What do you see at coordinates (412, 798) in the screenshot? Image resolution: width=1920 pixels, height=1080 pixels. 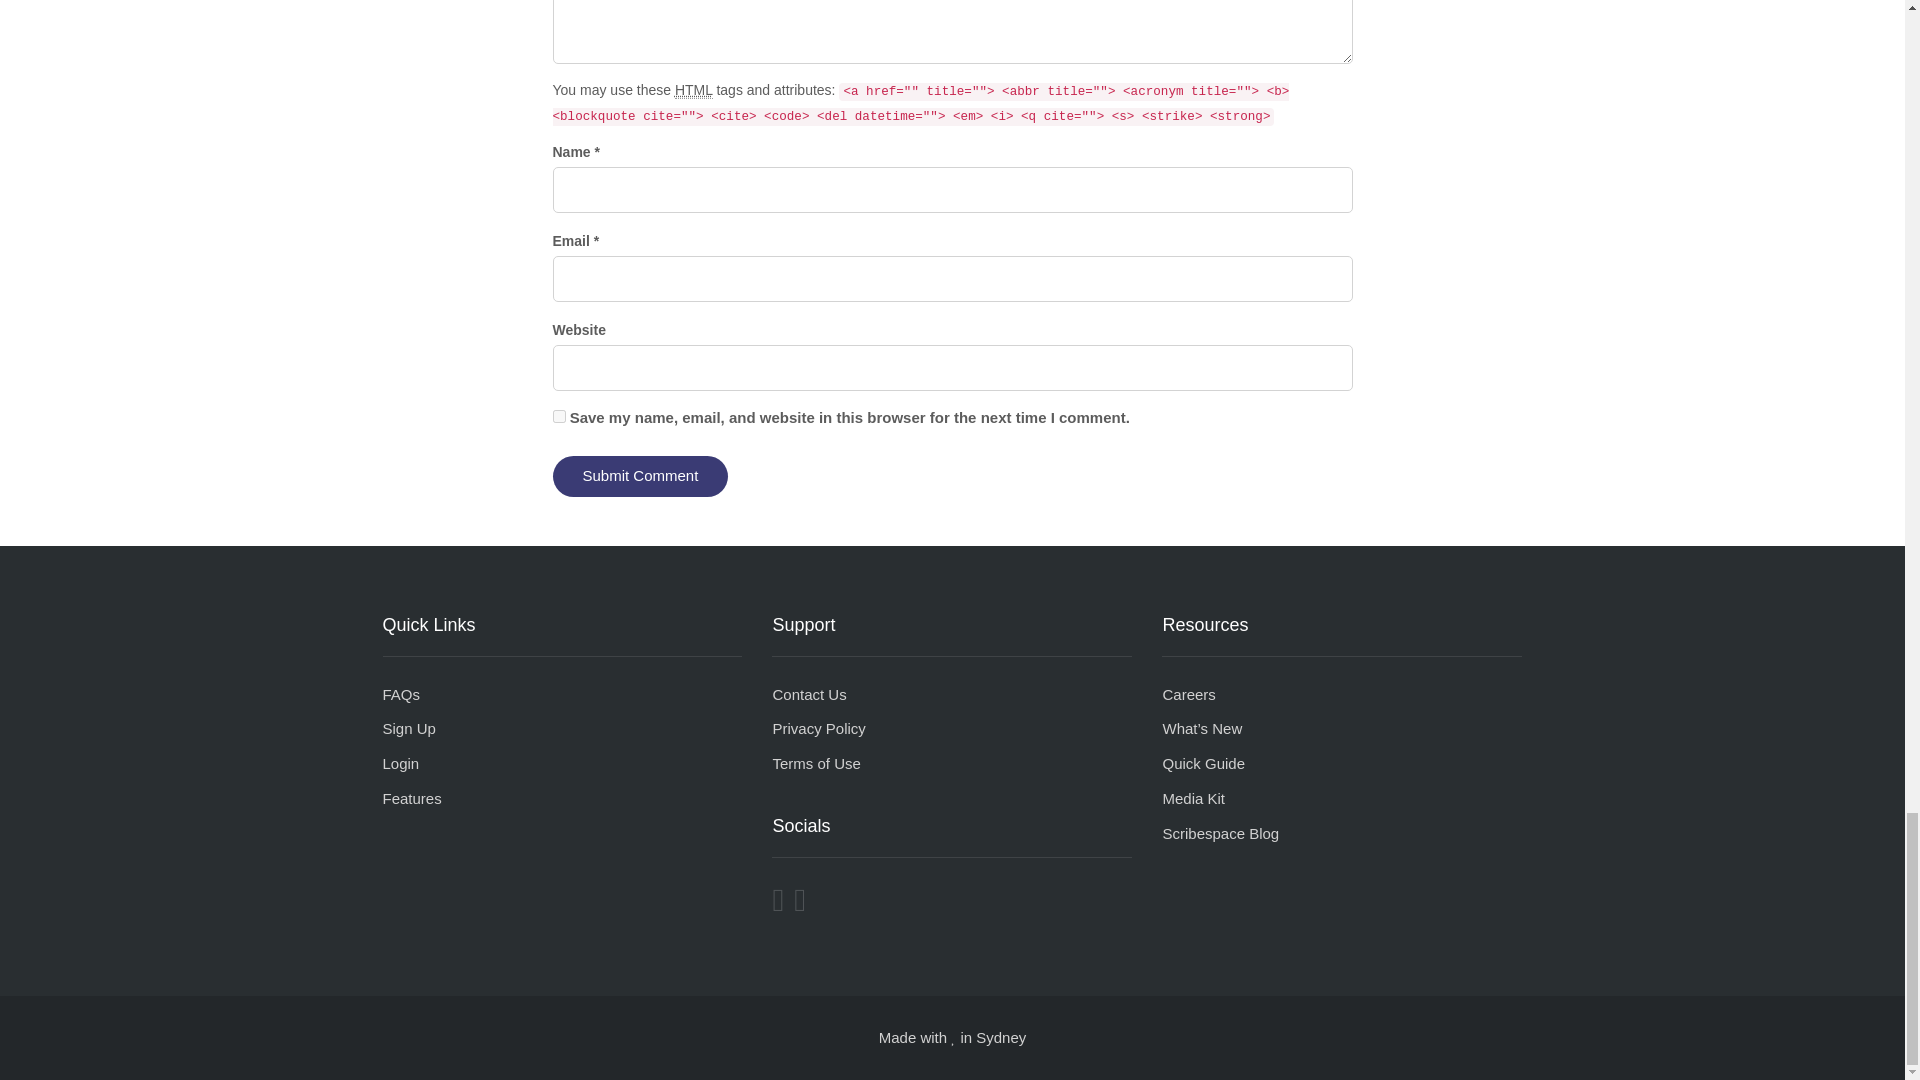 I see `Features` at bounding box center [412, 798].